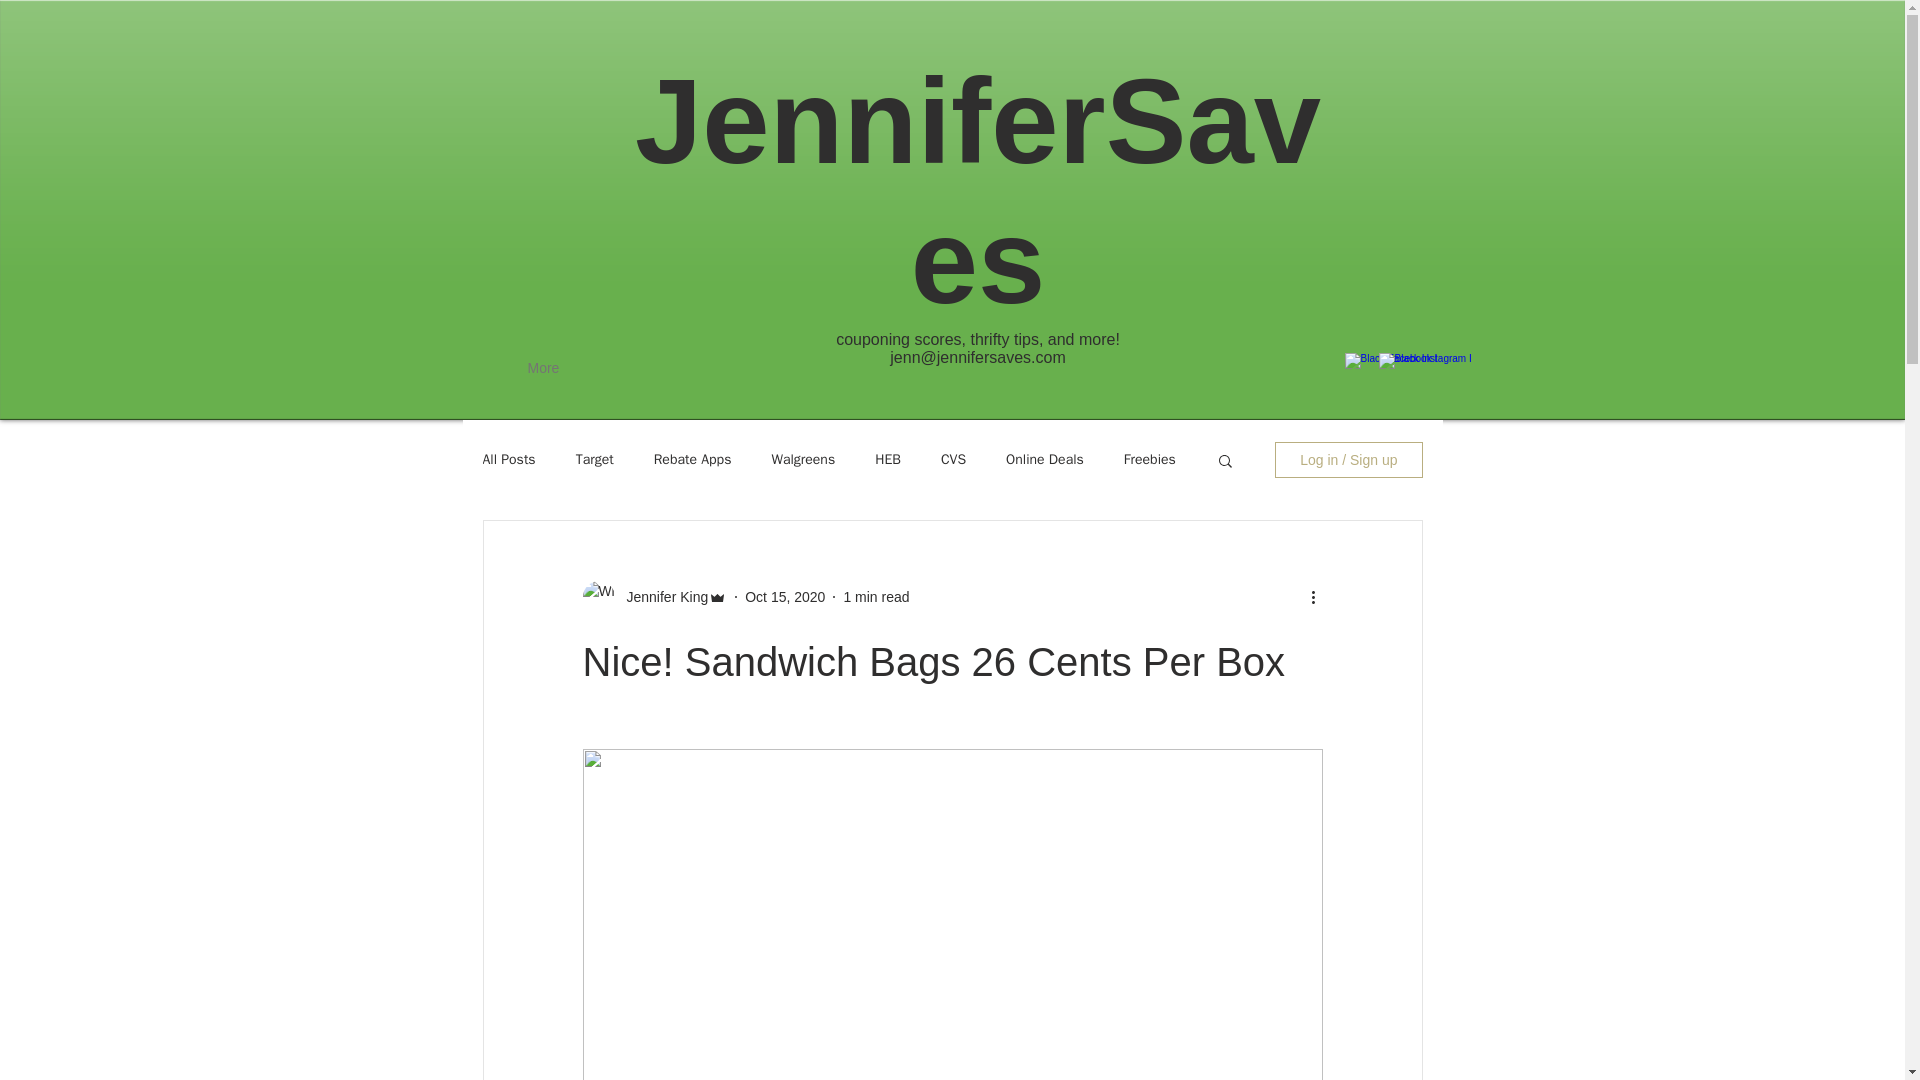 This screenshot has width=1920, height=1080. What do you see at coordinates (661, 596) in the screenshot?
I see `Jennifer King` at bounding box center [661, 596].